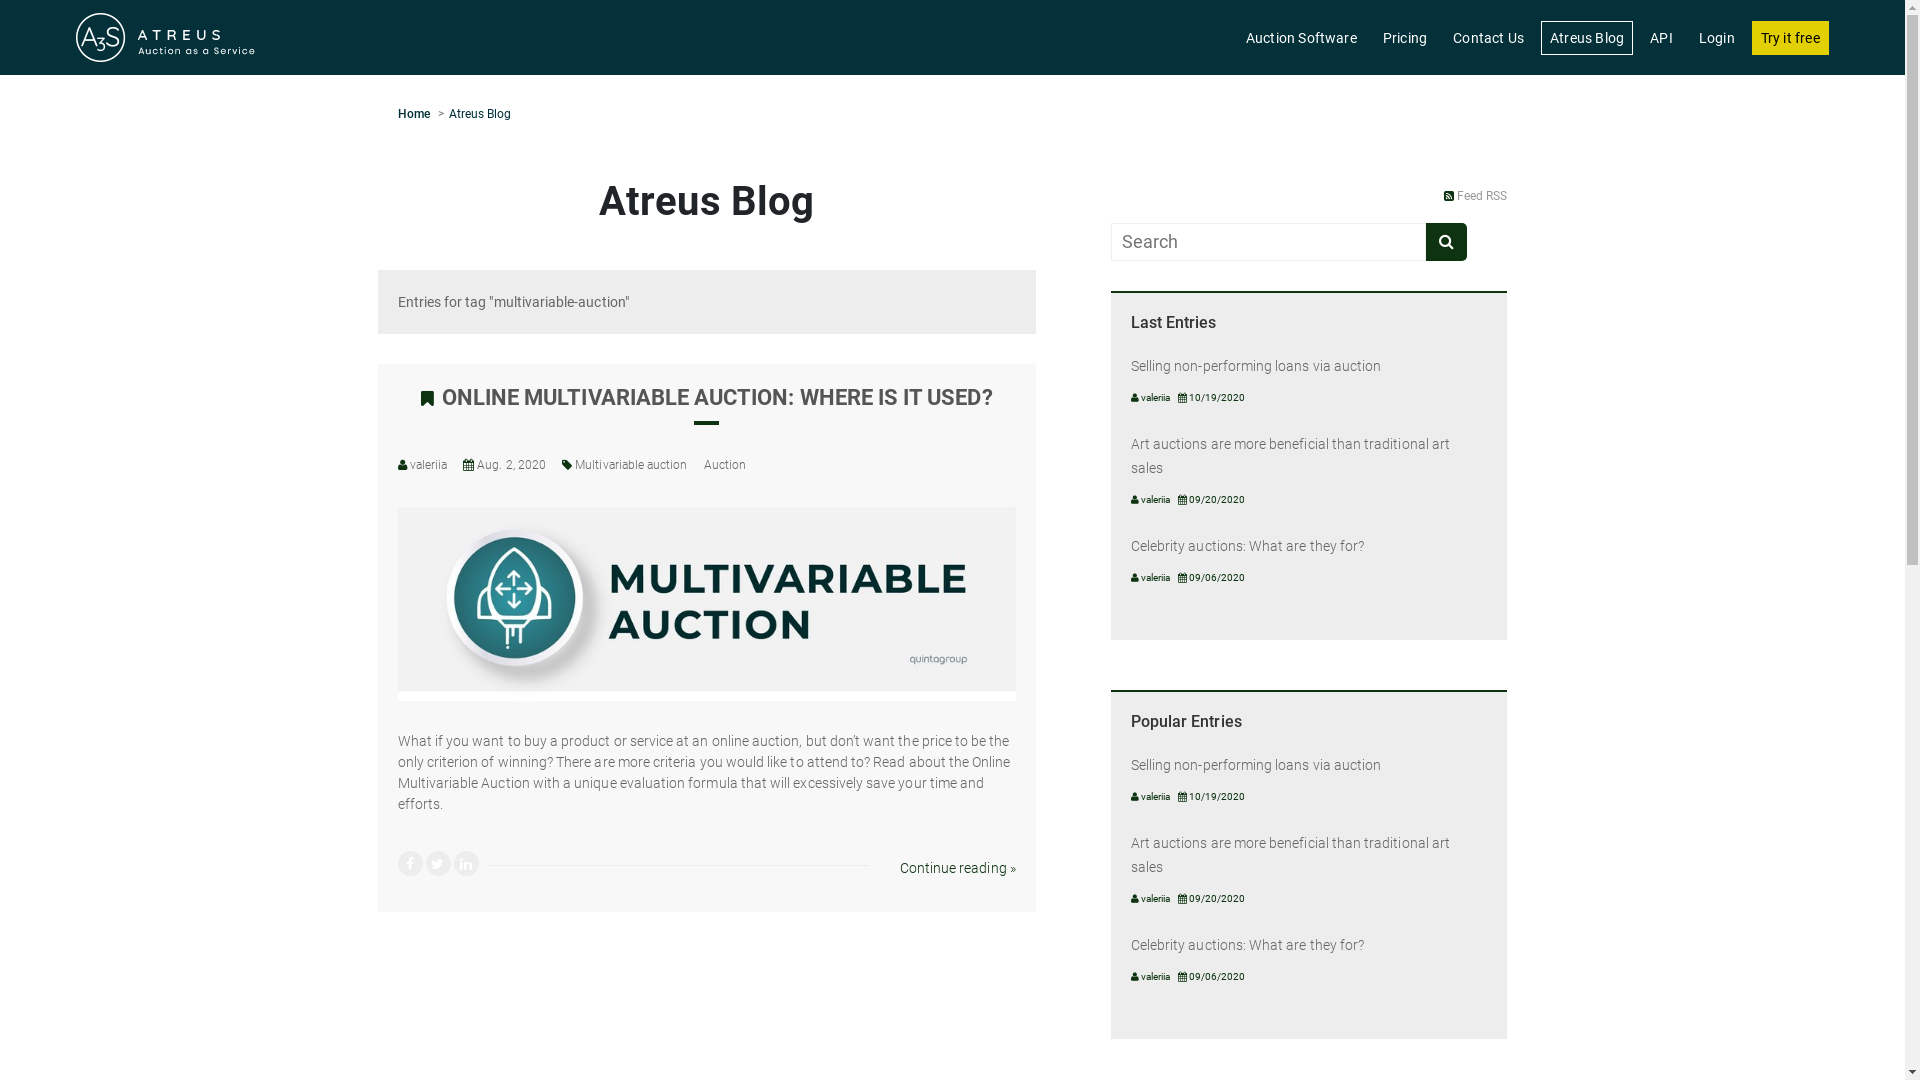  What do you see at coordinates (1248, 945) in the screenshot?
I see `Celebrity auctions: What are they for?` at bounding box center [1248, 945].